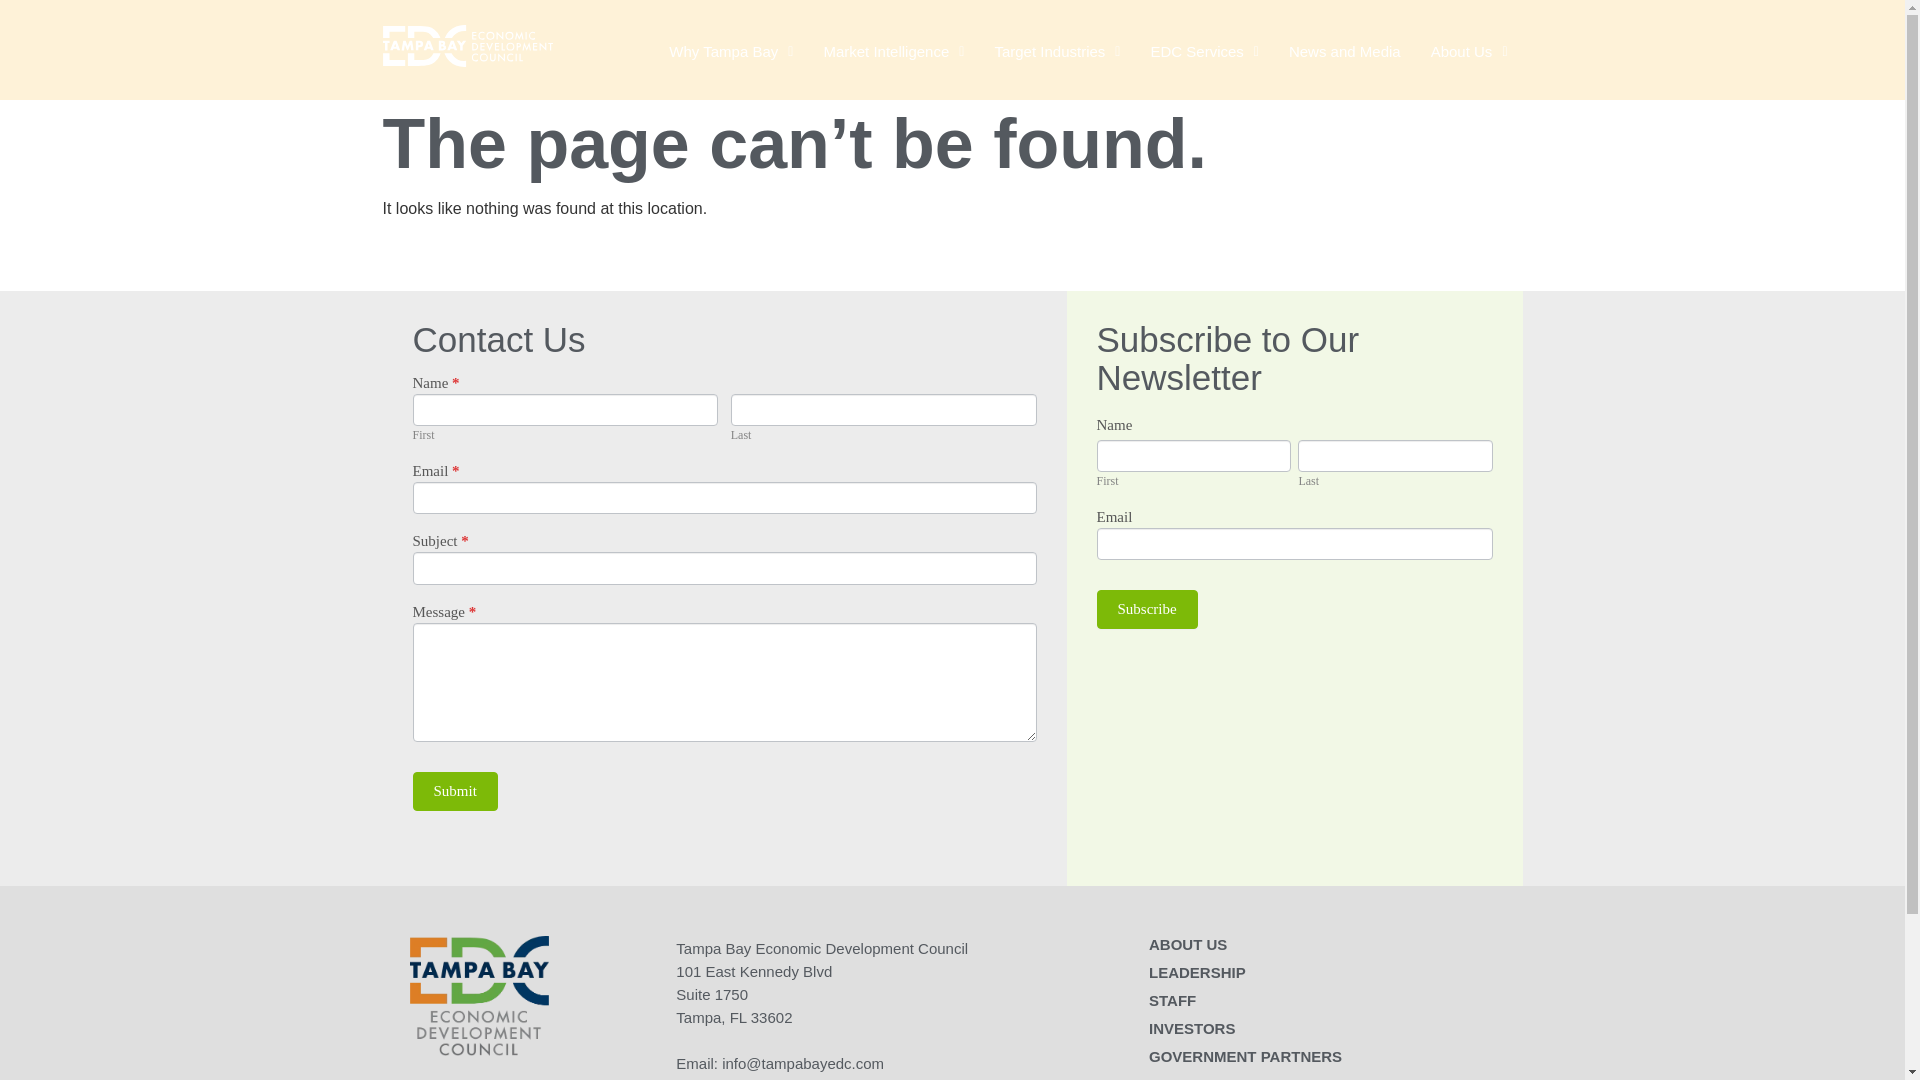  I want to click on Market Intelligence, so click(894, 52).